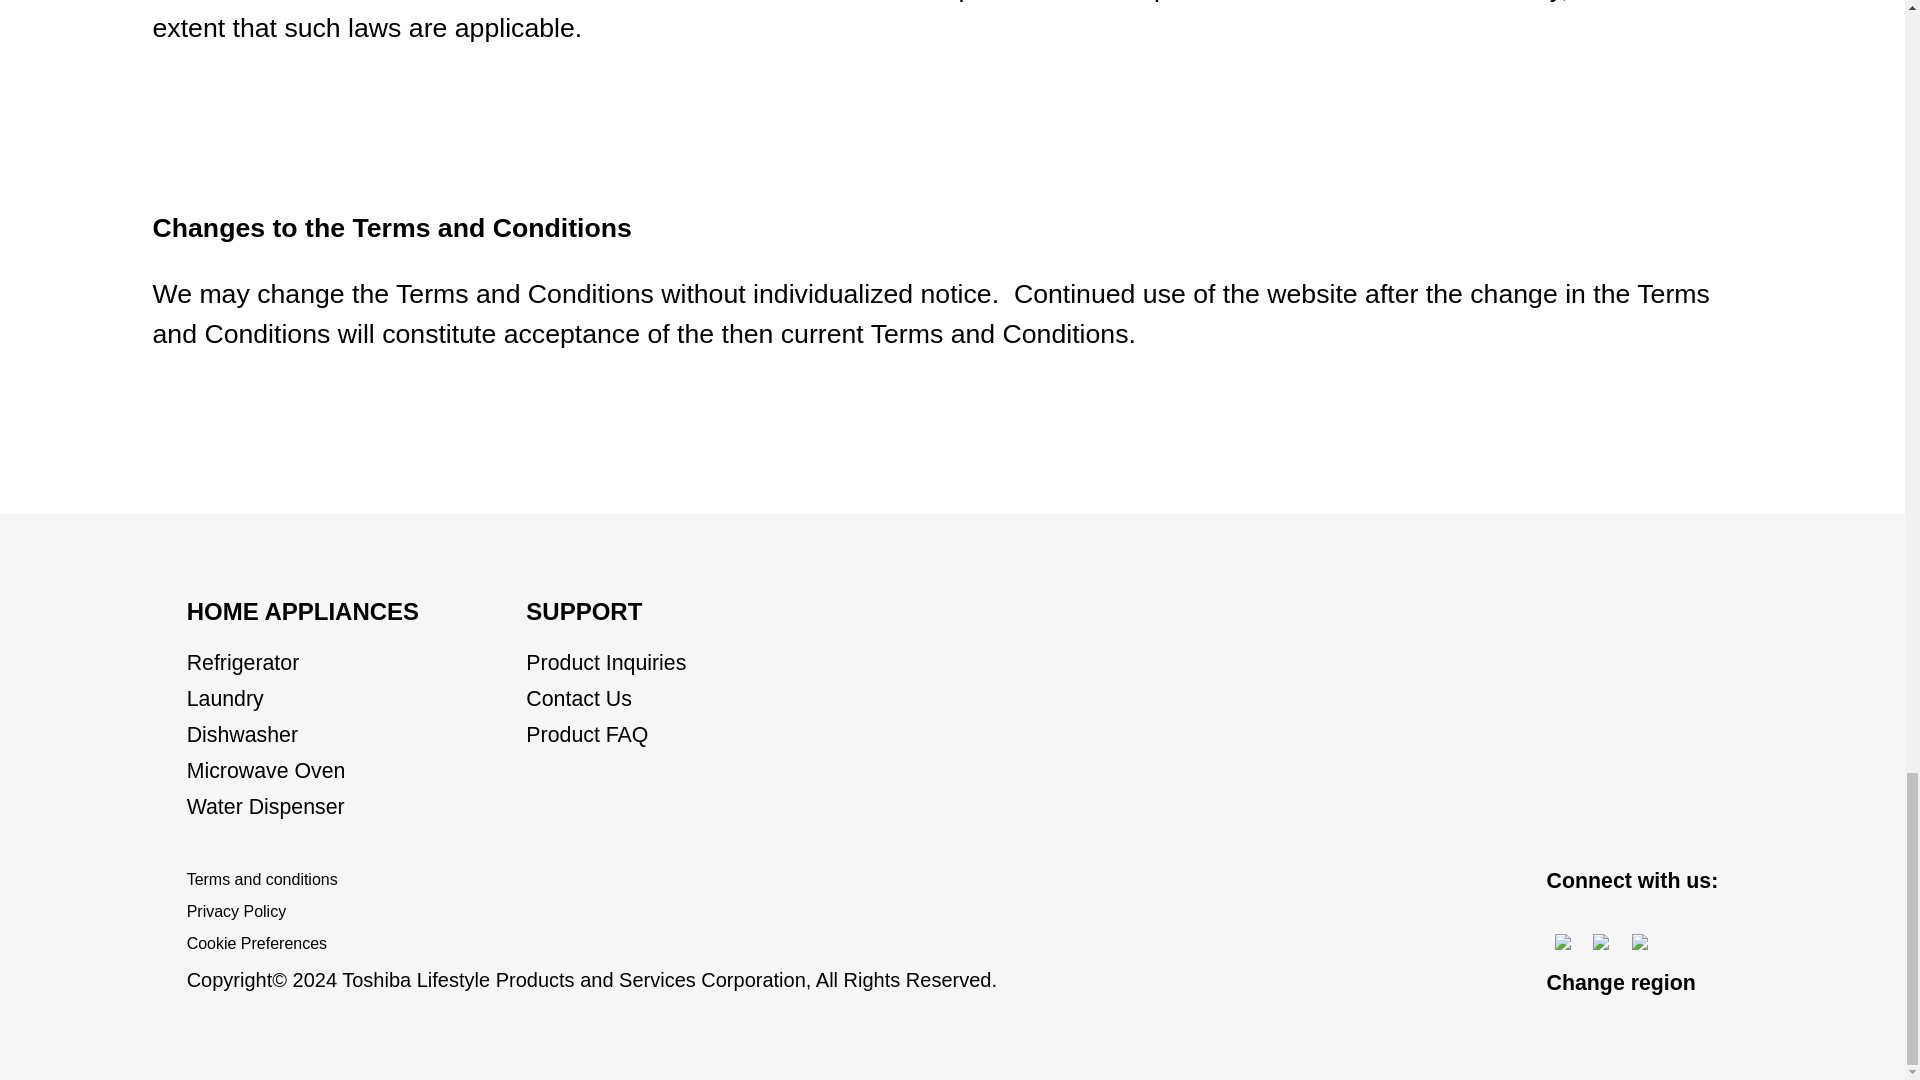  What do you see at coordinates (225, 698) in the screenshot?
I see `Laundry` at bounding box center [225, 698].